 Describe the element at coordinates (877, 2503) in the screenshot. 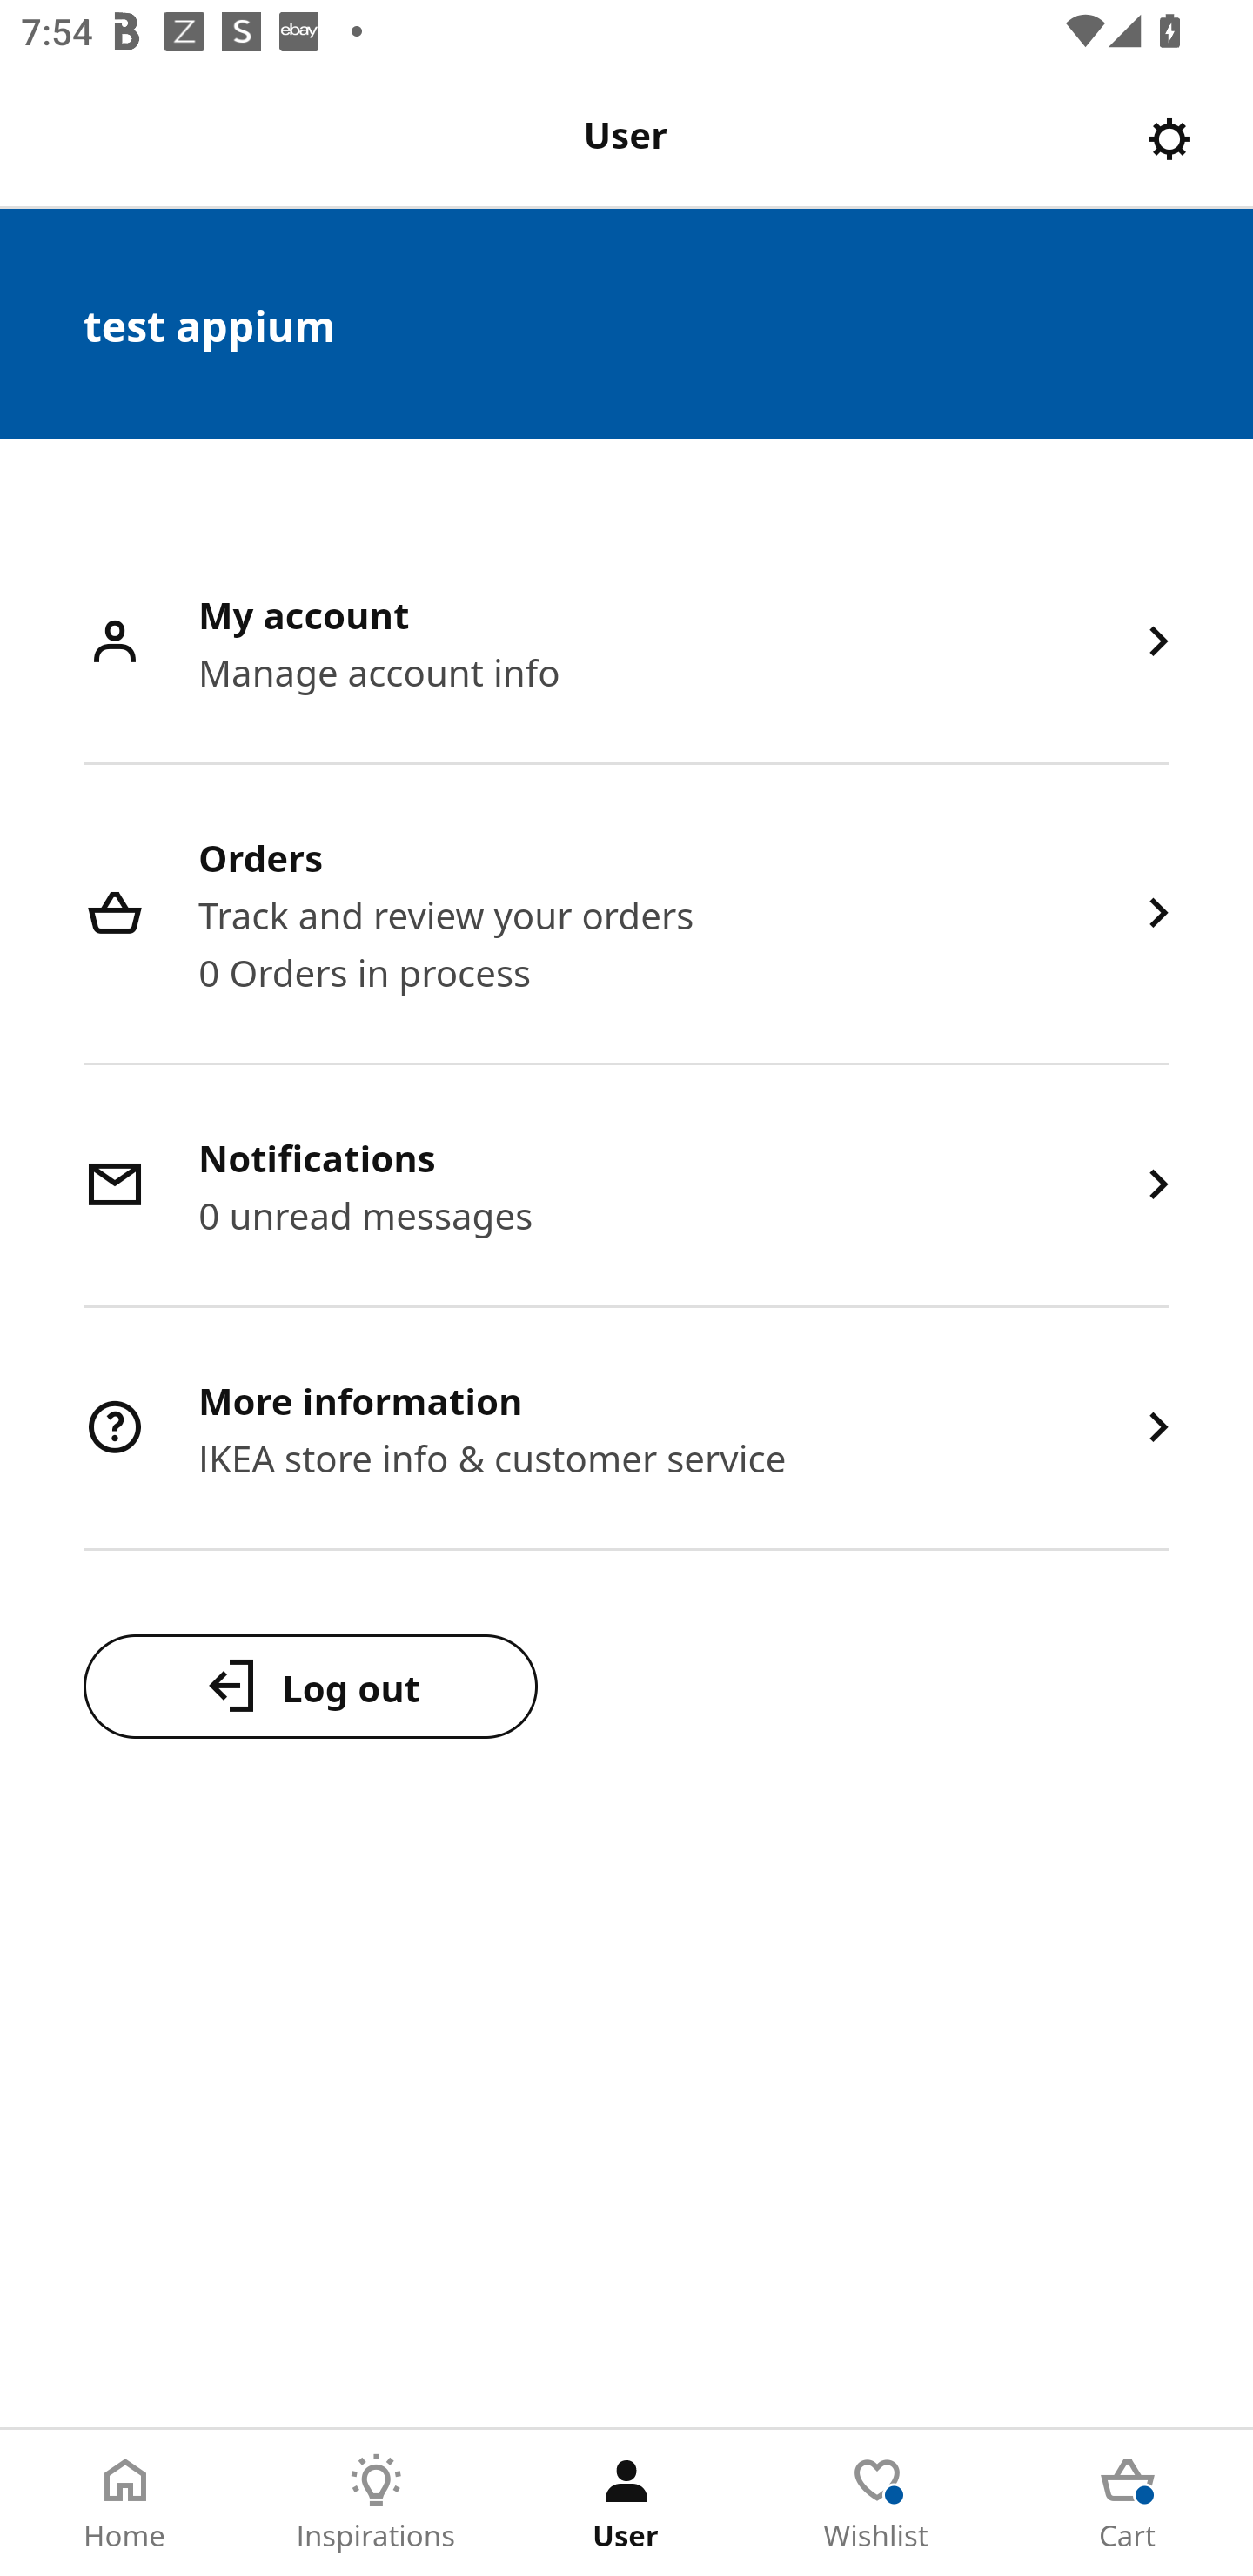

I see `Wishlist
Tab 4 of 5` at that location.